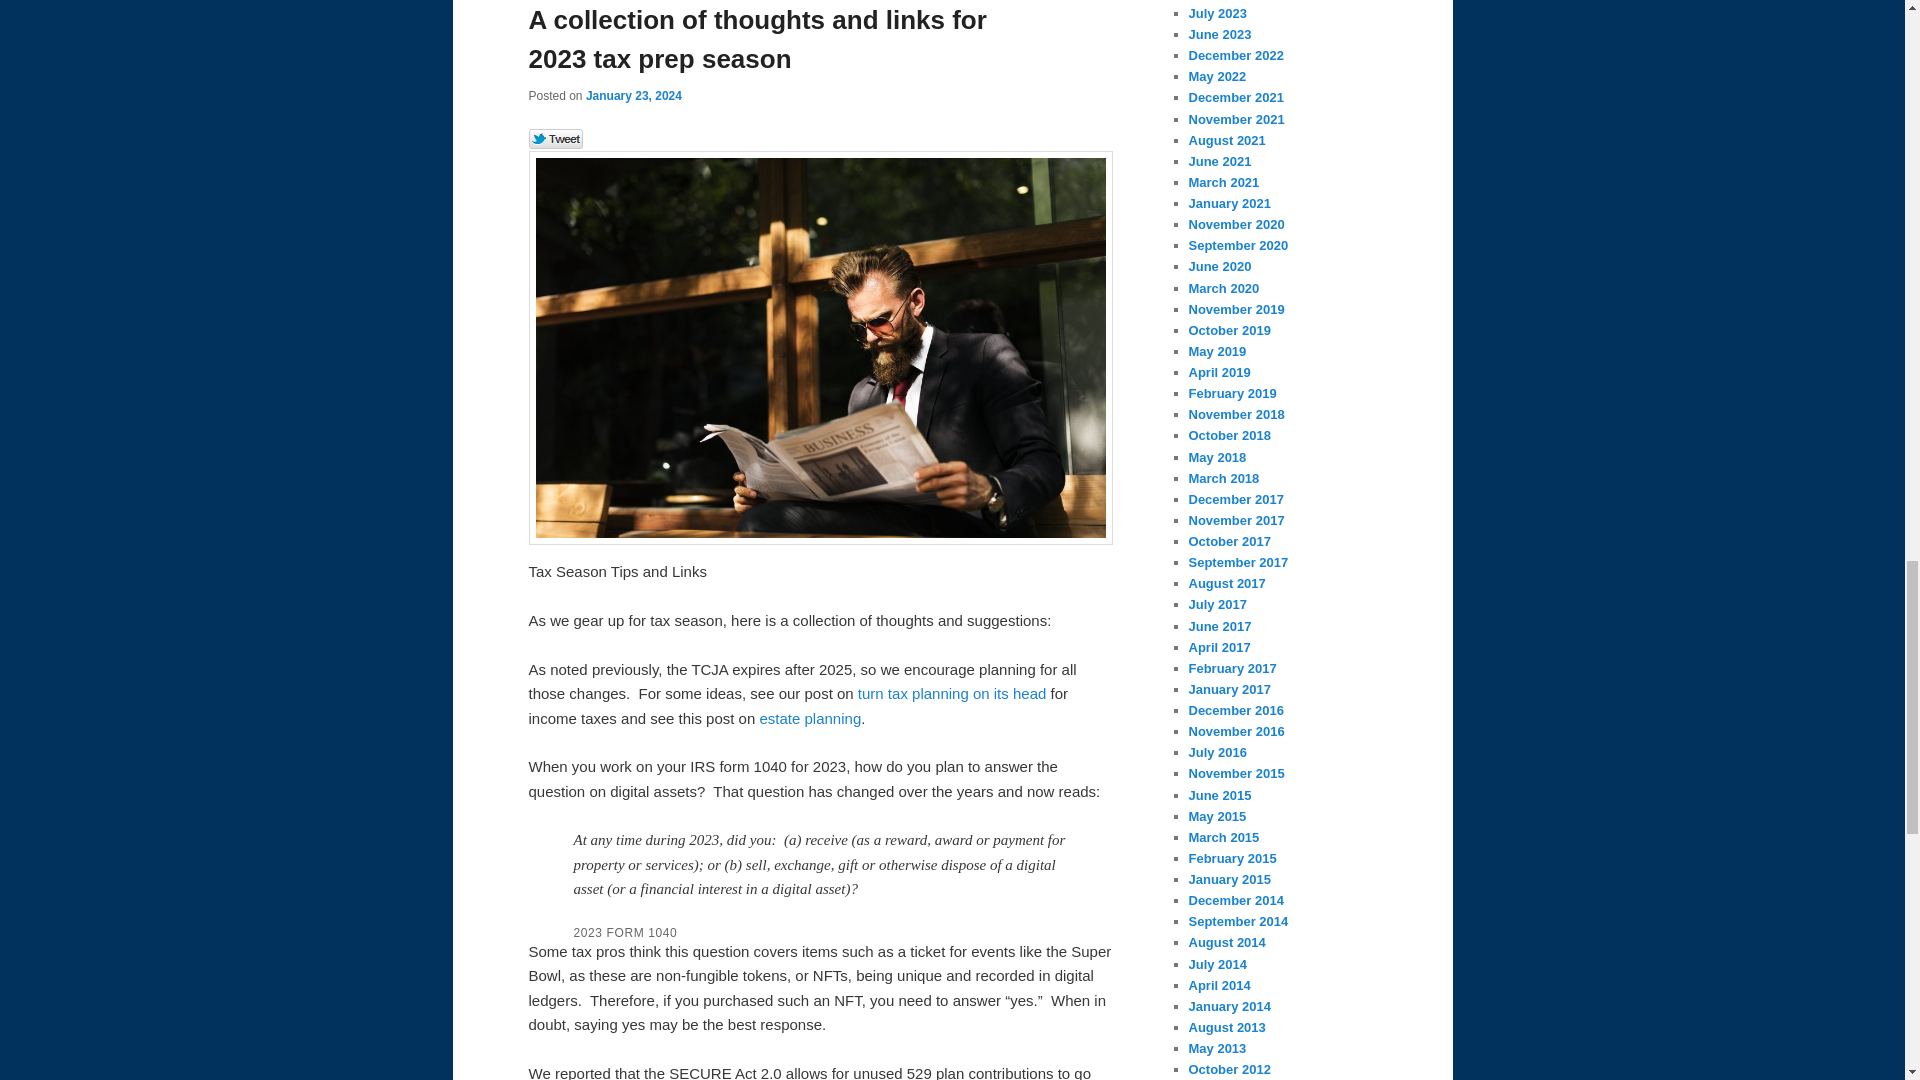 The image size is (1920, 1080). I want to click on 12:24 pm, so click(633, 95).